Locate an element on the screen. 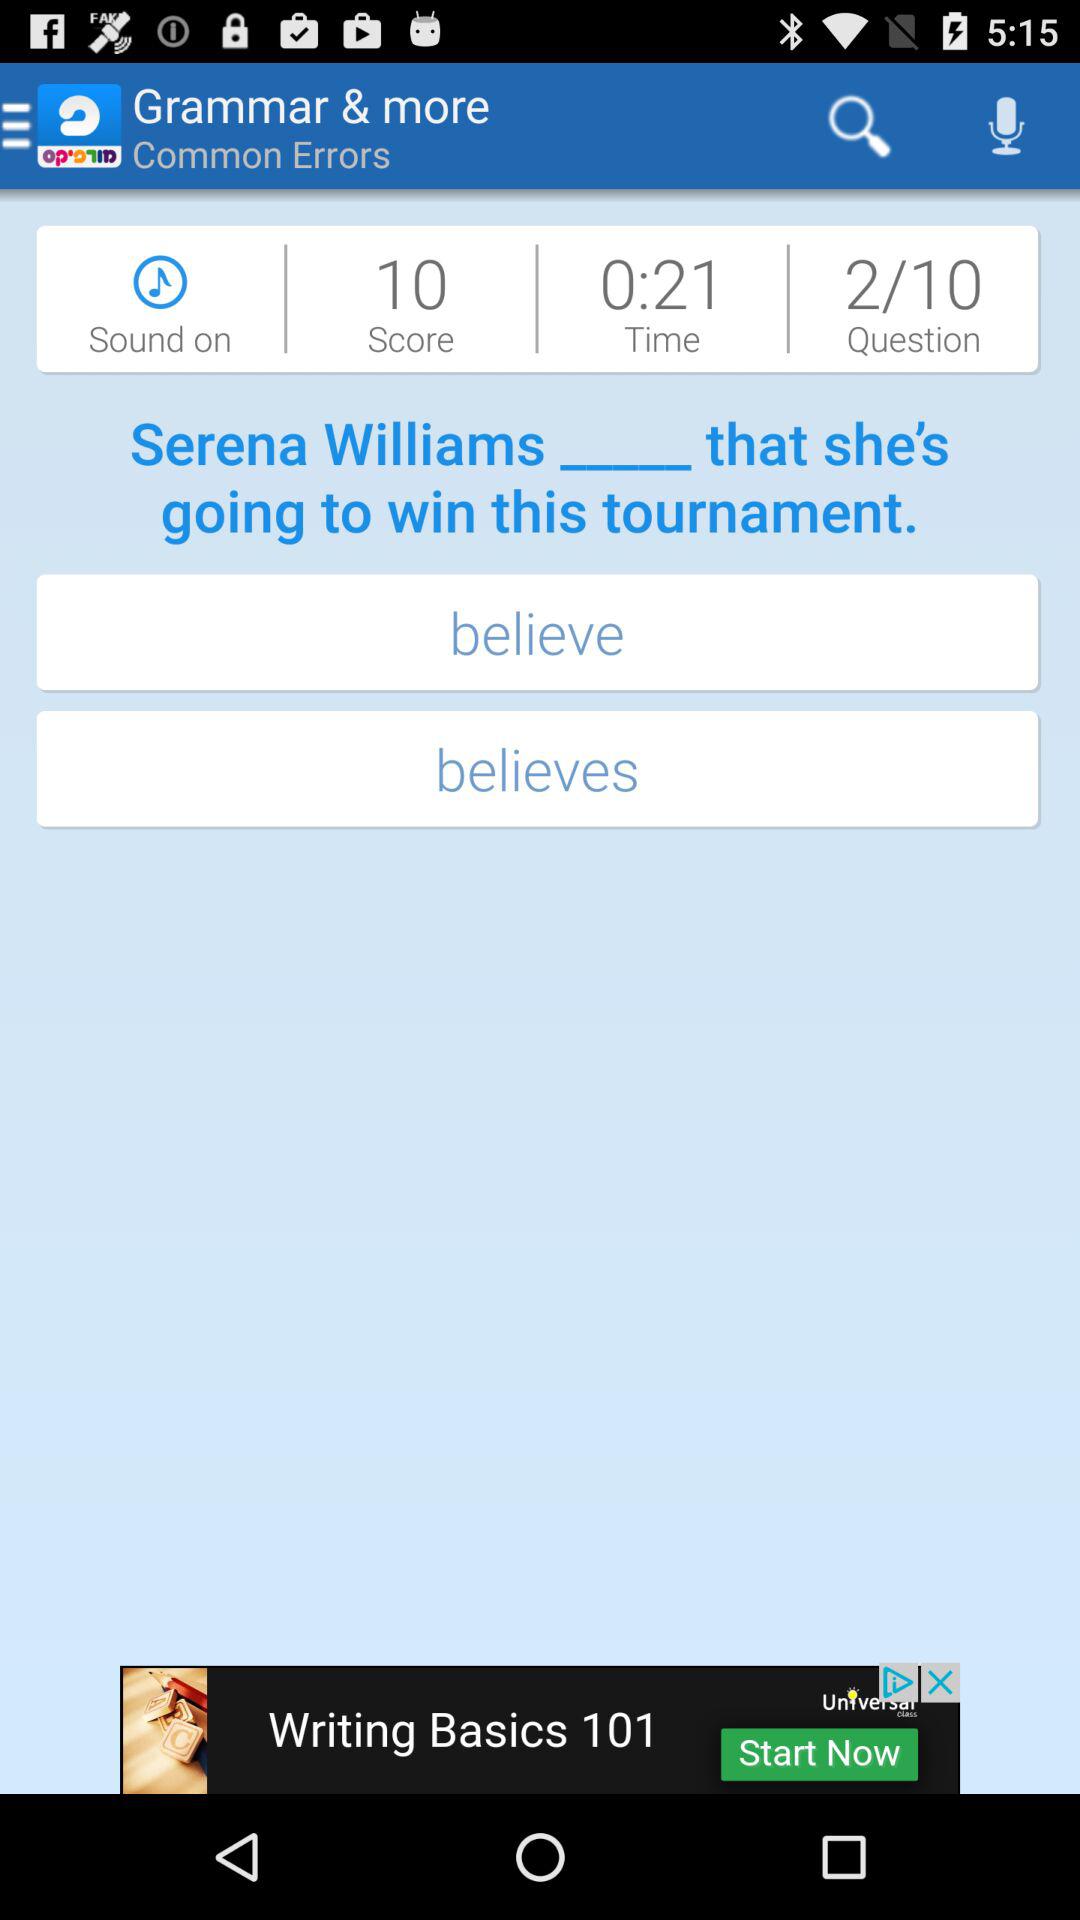 Image resolution: width=1080 pixels, height=1920 pixels. open advertisement is located at coordinates (540, 1728).